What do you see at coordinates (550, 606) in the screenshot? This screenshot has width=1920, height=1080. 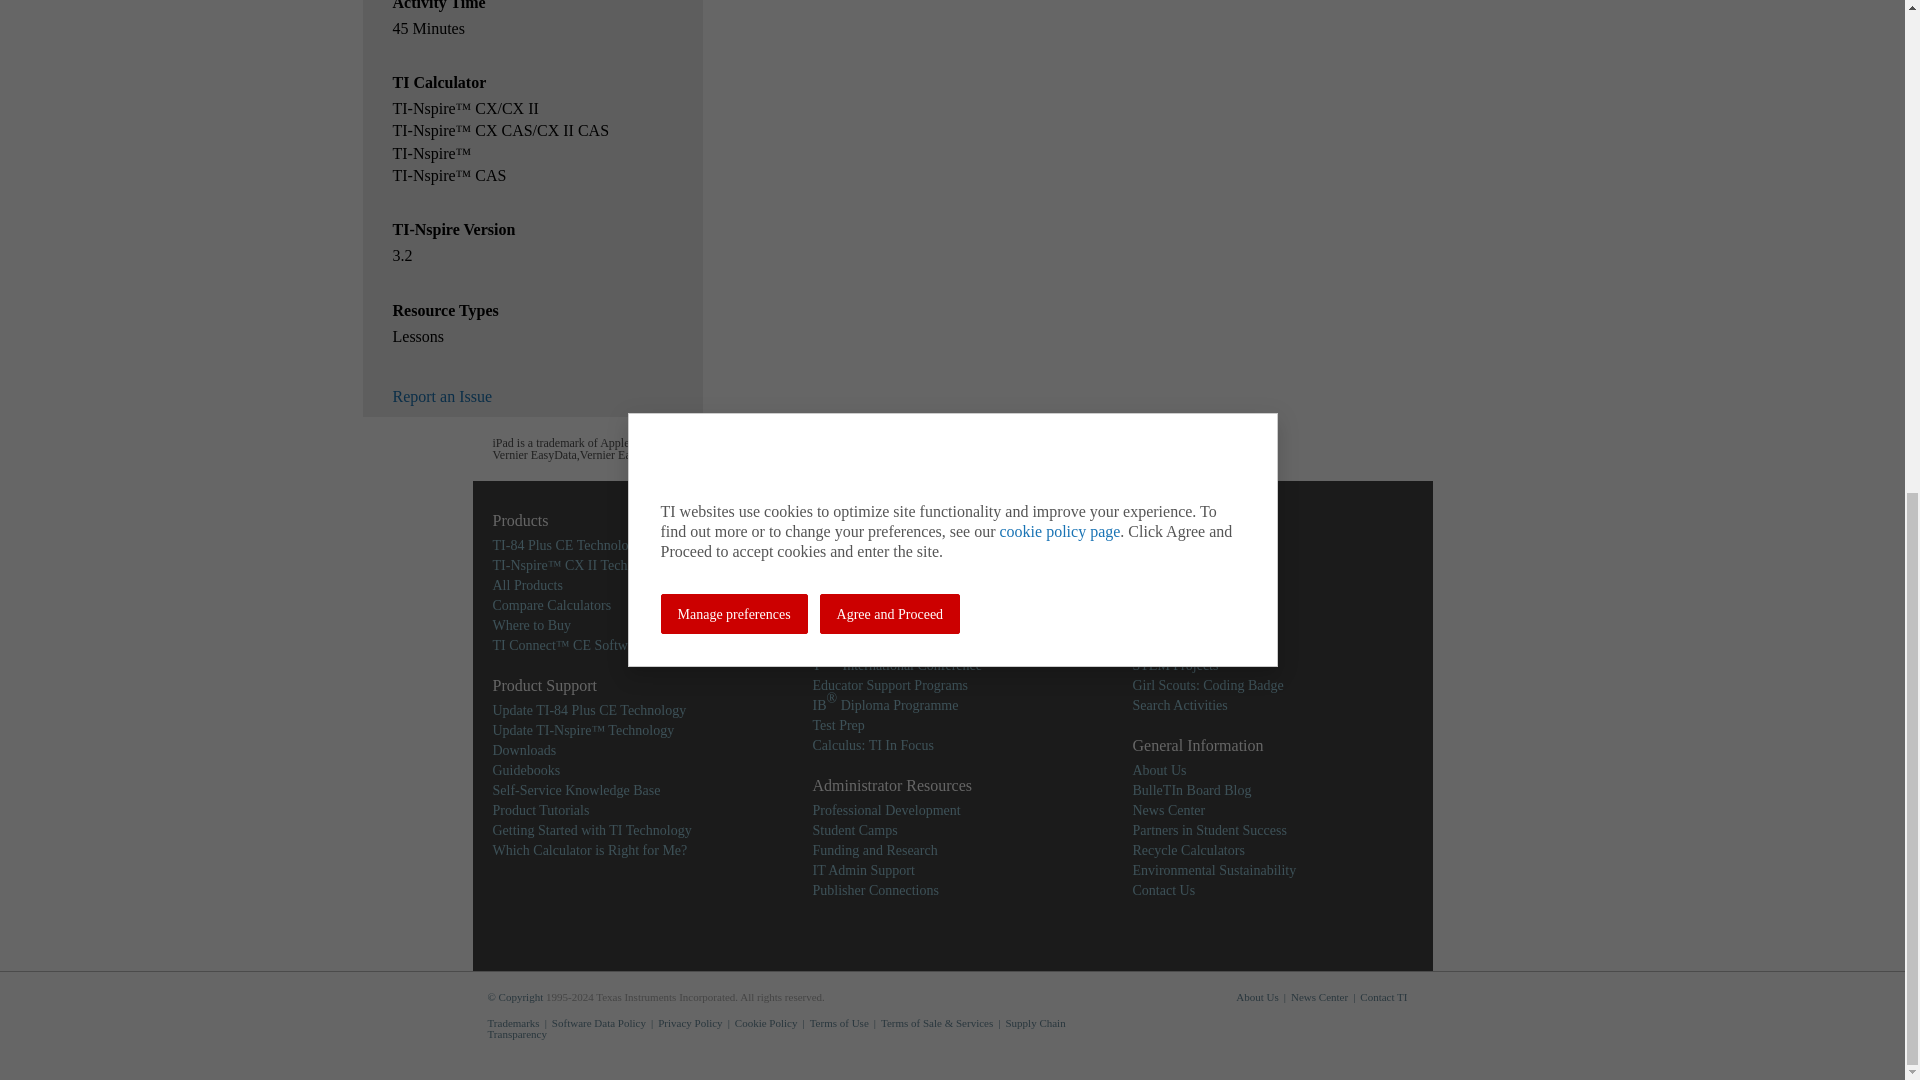 I see `Compare Calculators` at bounding box center [550, 606].